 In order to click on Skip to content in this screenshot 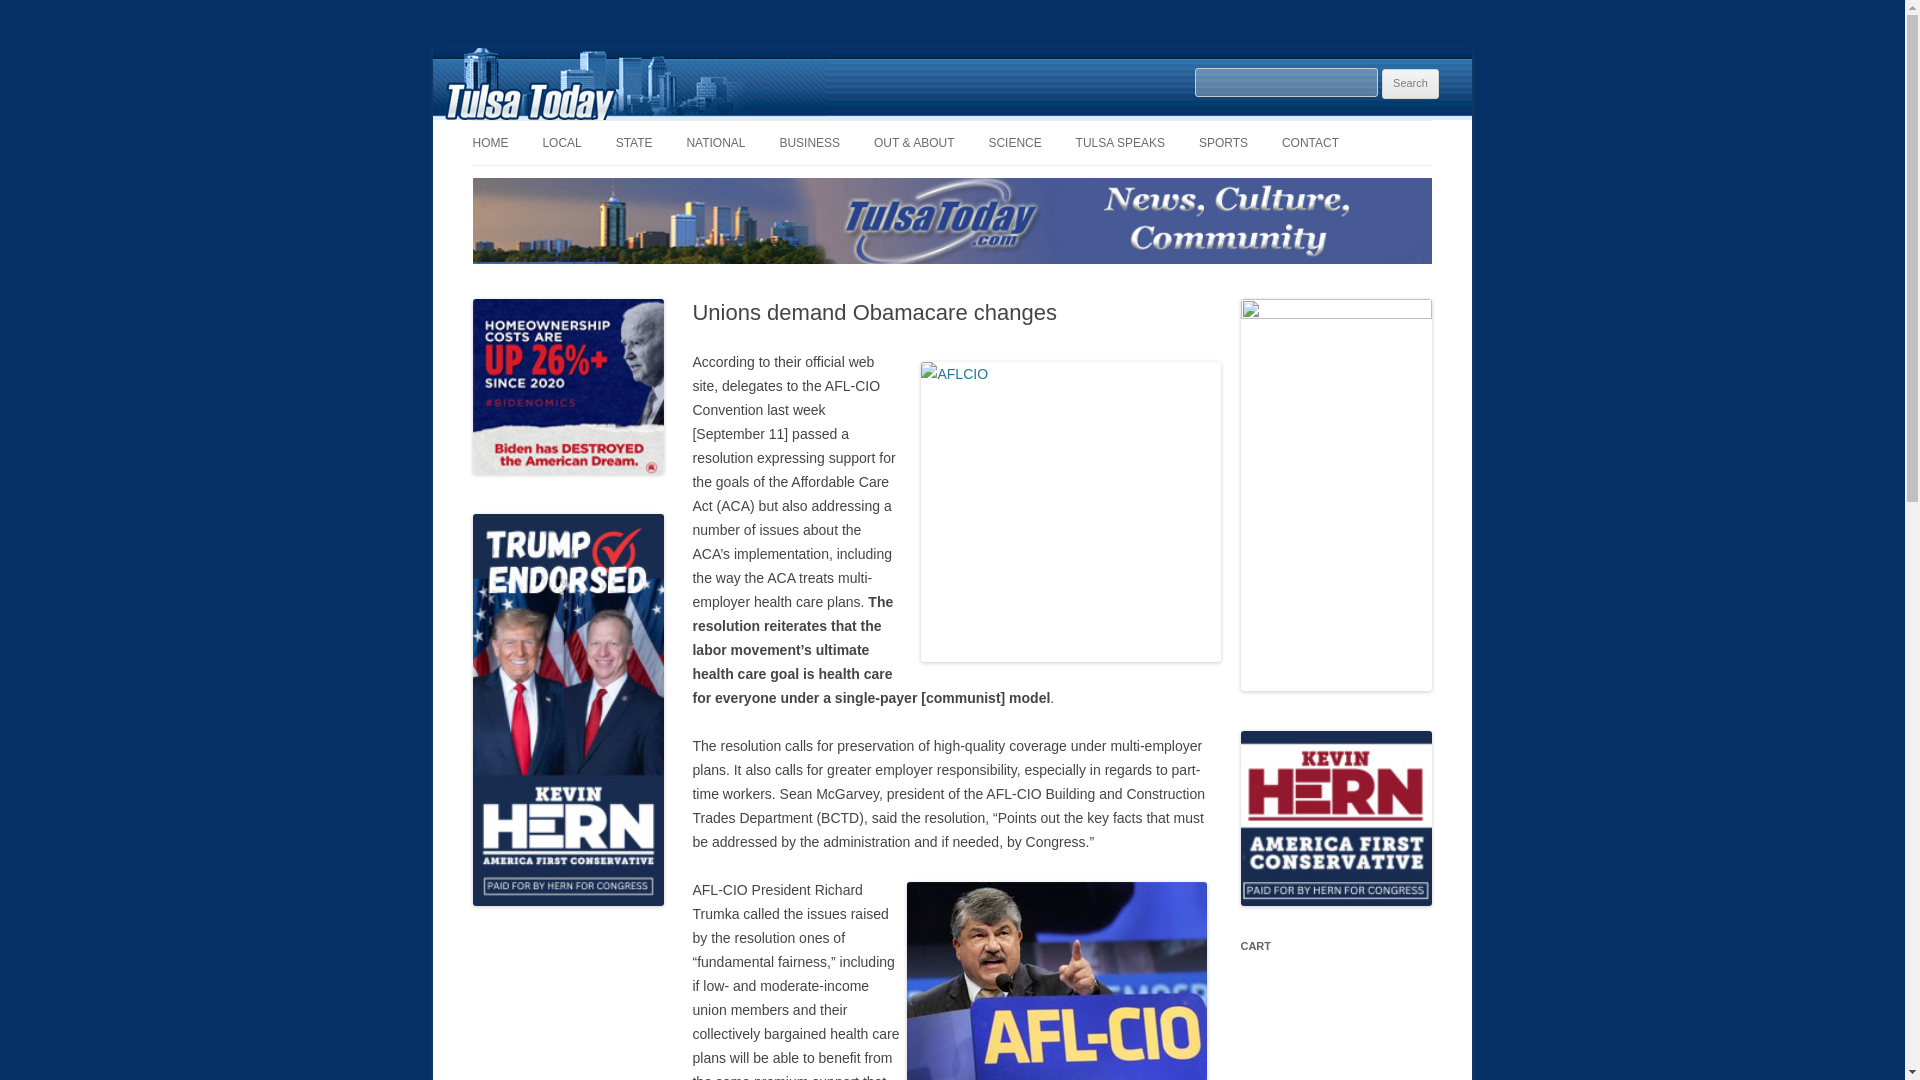, I will do `click(998, 126)`.